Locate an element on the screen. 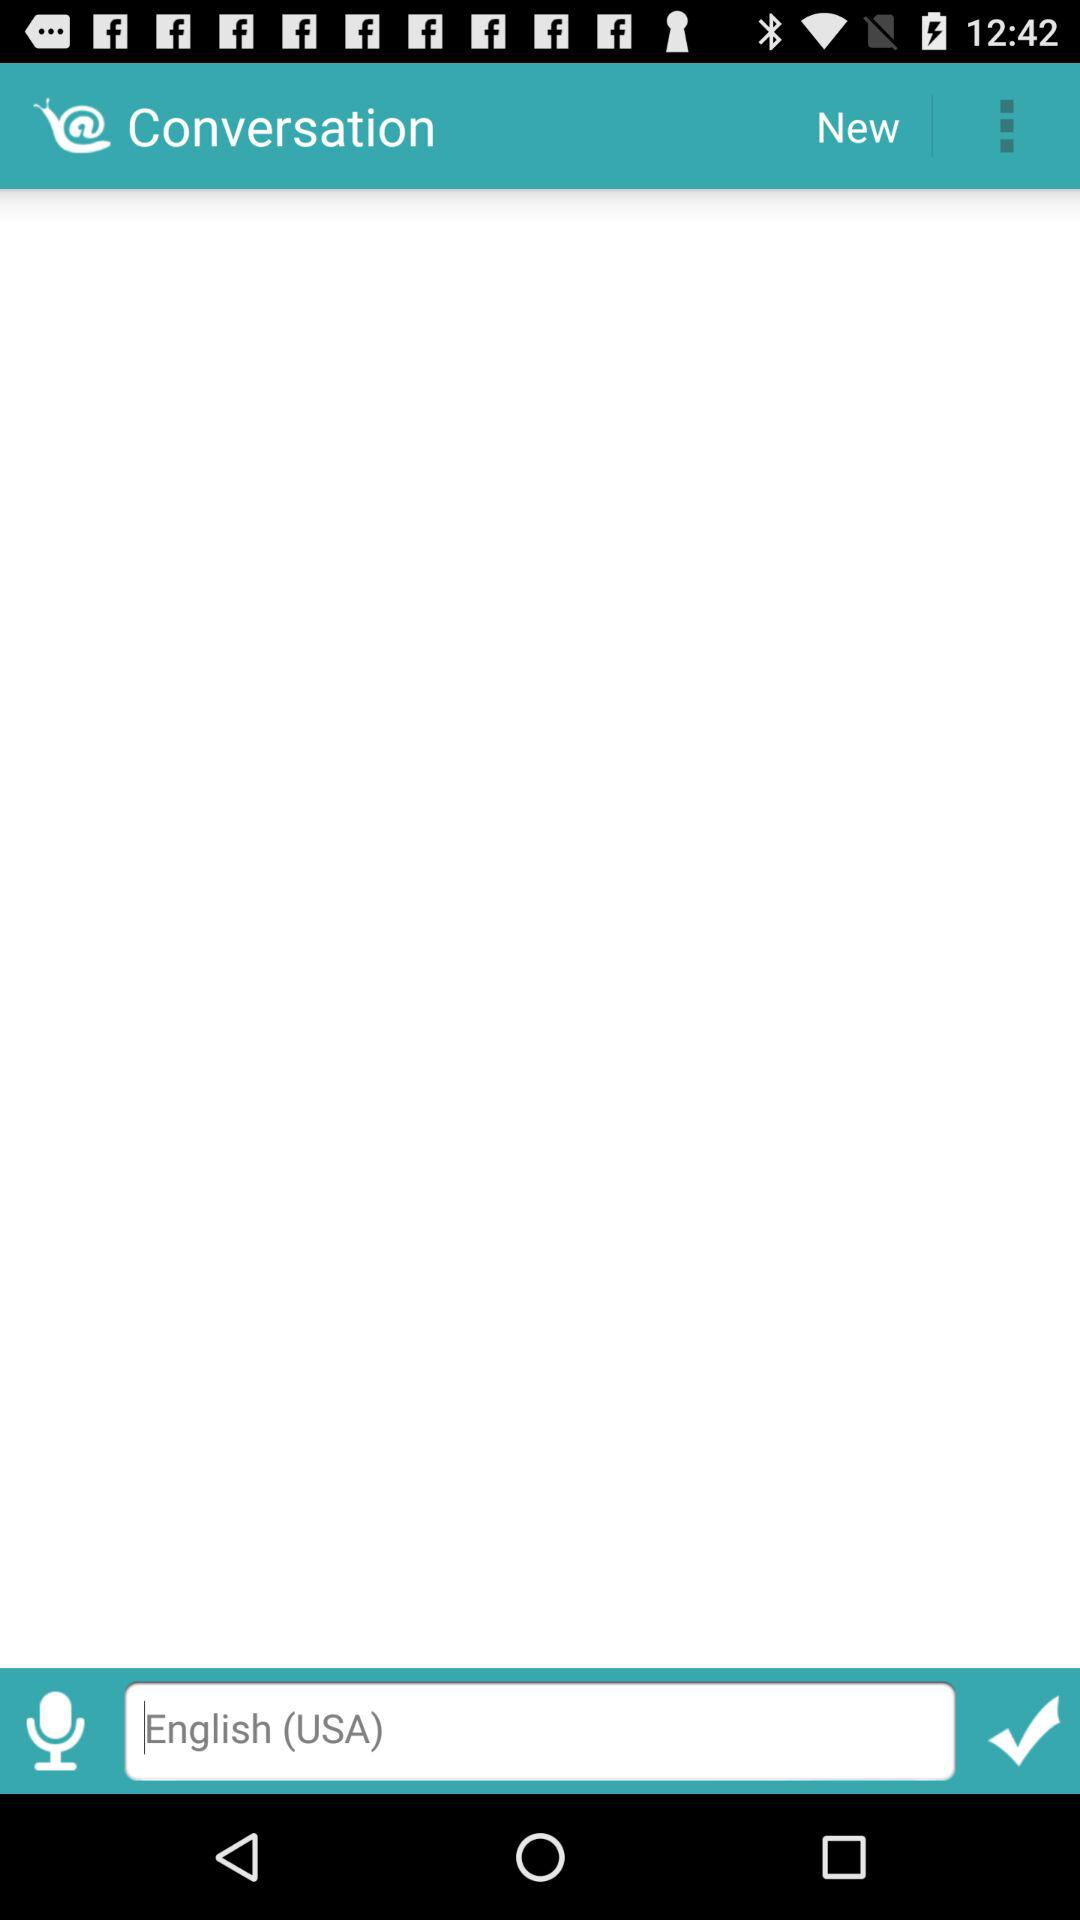 Image resolution: width=1080 pixels, height=1920 pixels. click the icon to the right of the conversation item is located at coordinates (858, 126).